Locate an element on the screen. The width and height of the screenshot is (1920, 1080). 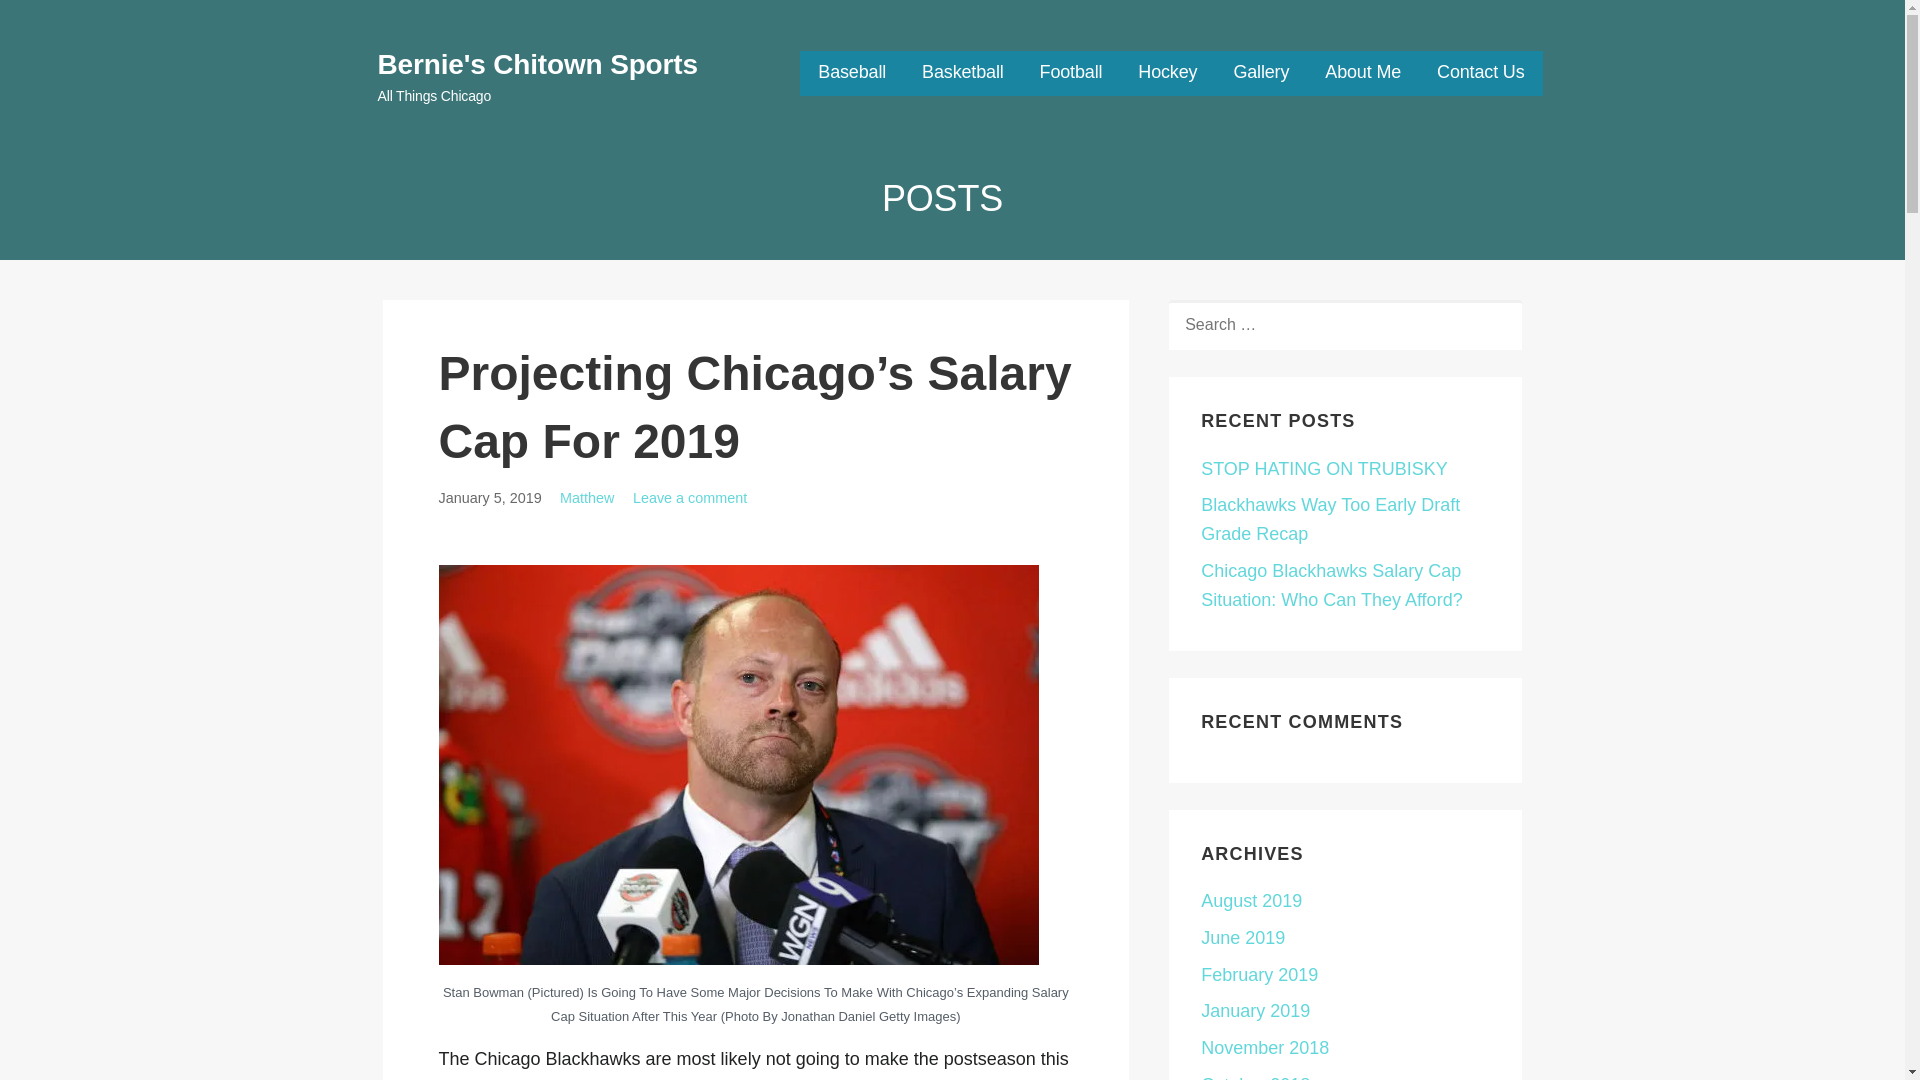
STOP HATING ON TRUBISKY is located at coordinates (1324, 469).